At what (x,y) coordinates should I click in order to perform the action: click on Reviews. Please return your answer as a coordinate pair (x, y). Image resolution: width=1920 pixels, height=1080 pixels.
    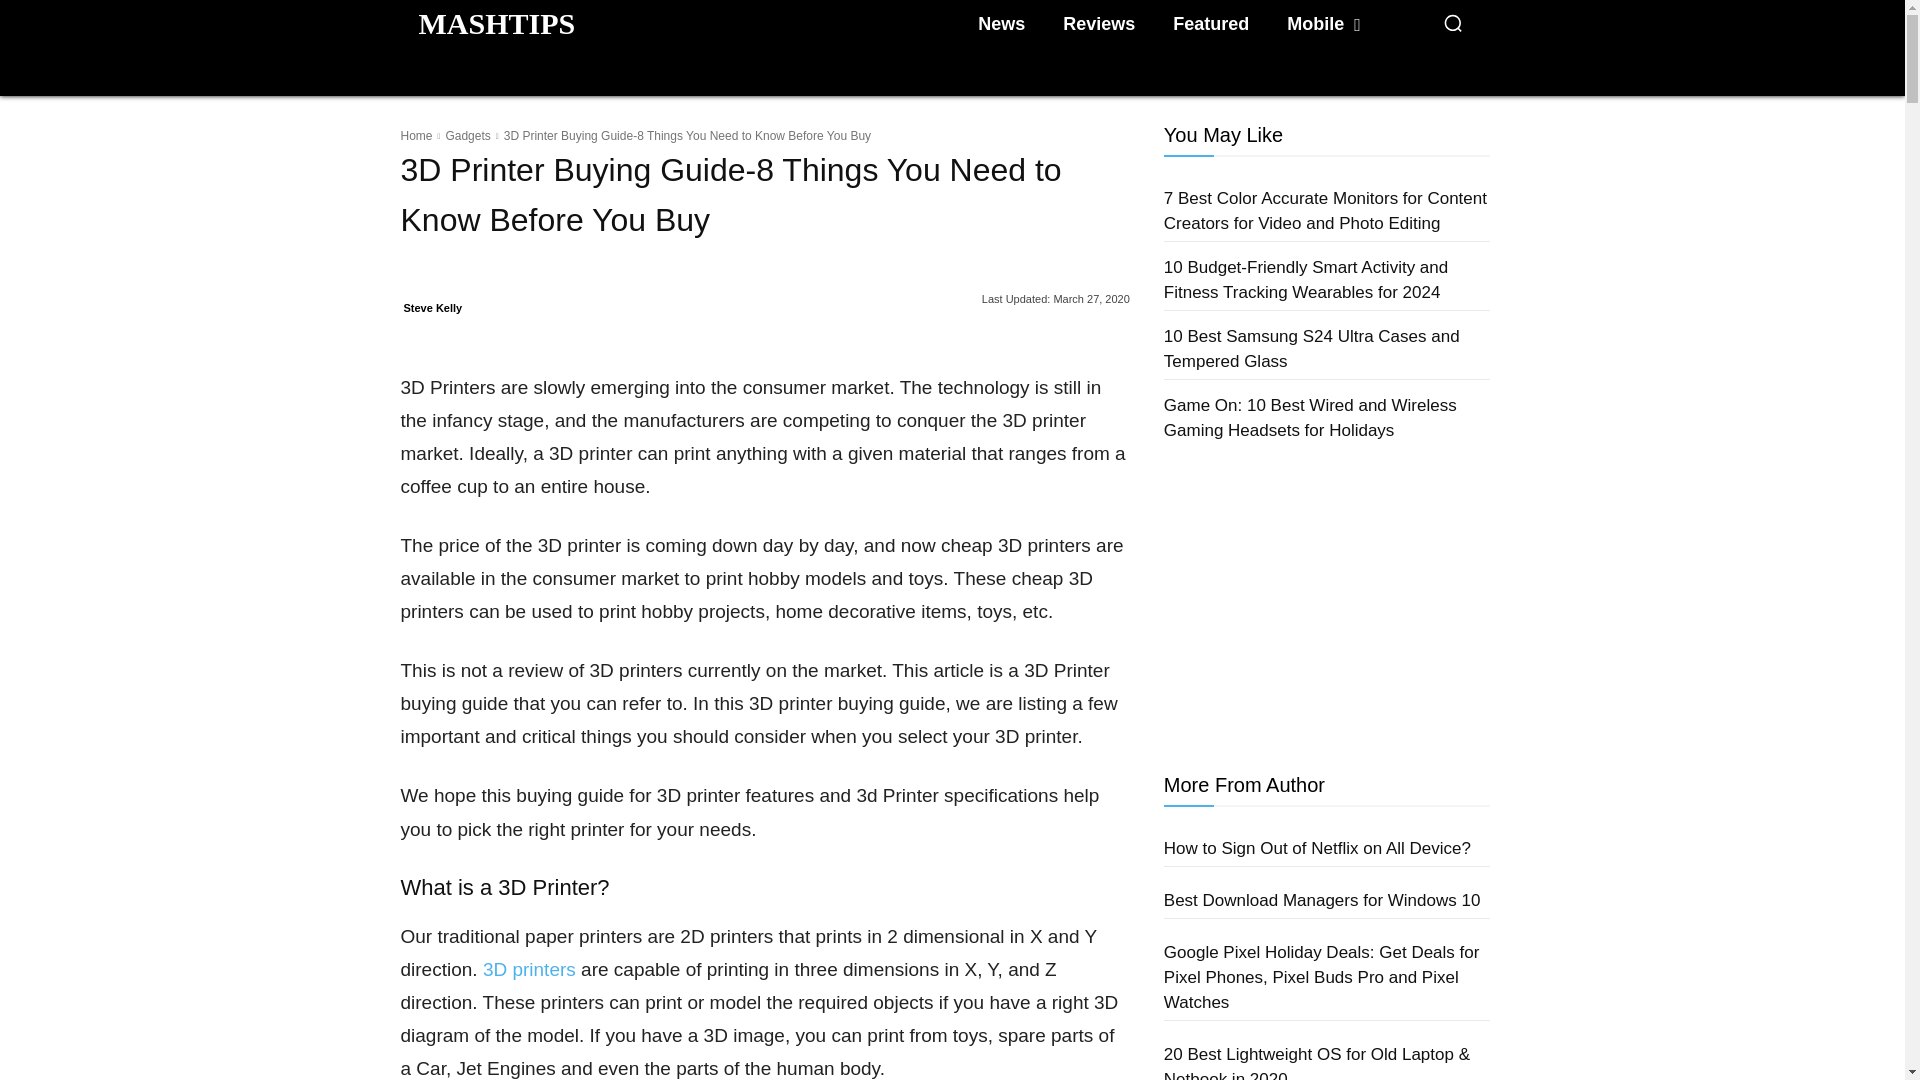
    Looking at the image, I should click on (1098, 24).